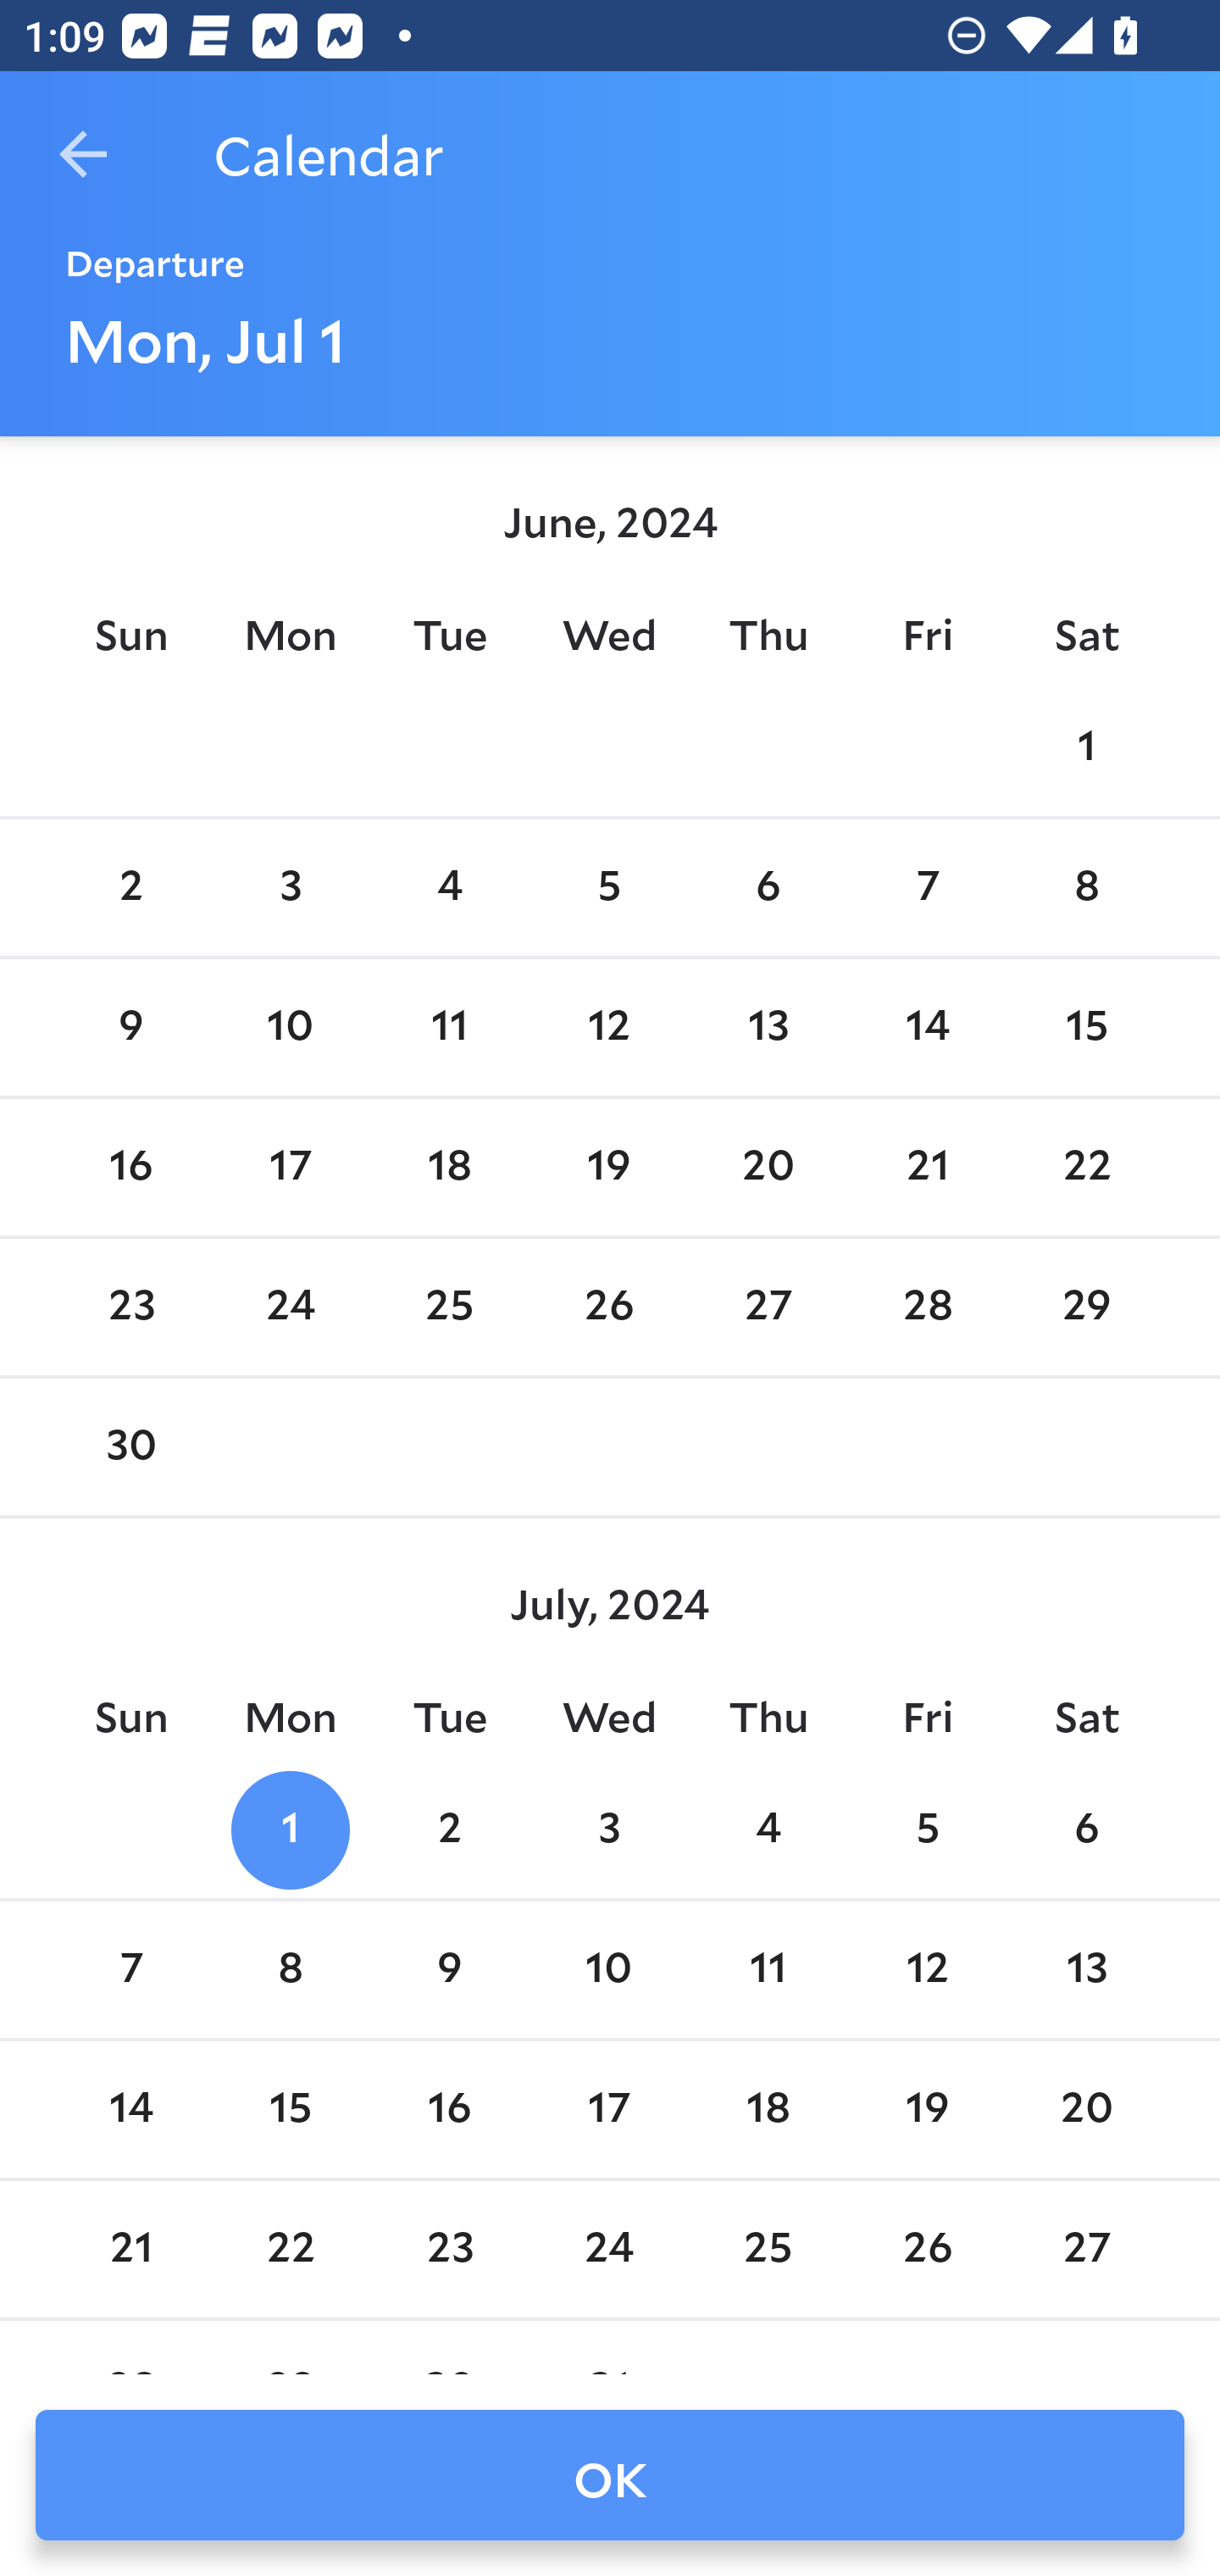 This screenshot has height=2576, width=1220. What do you see at coordinates (768, 1027) in the screenshot?
I see `13` at bounding box center [768, 1027].